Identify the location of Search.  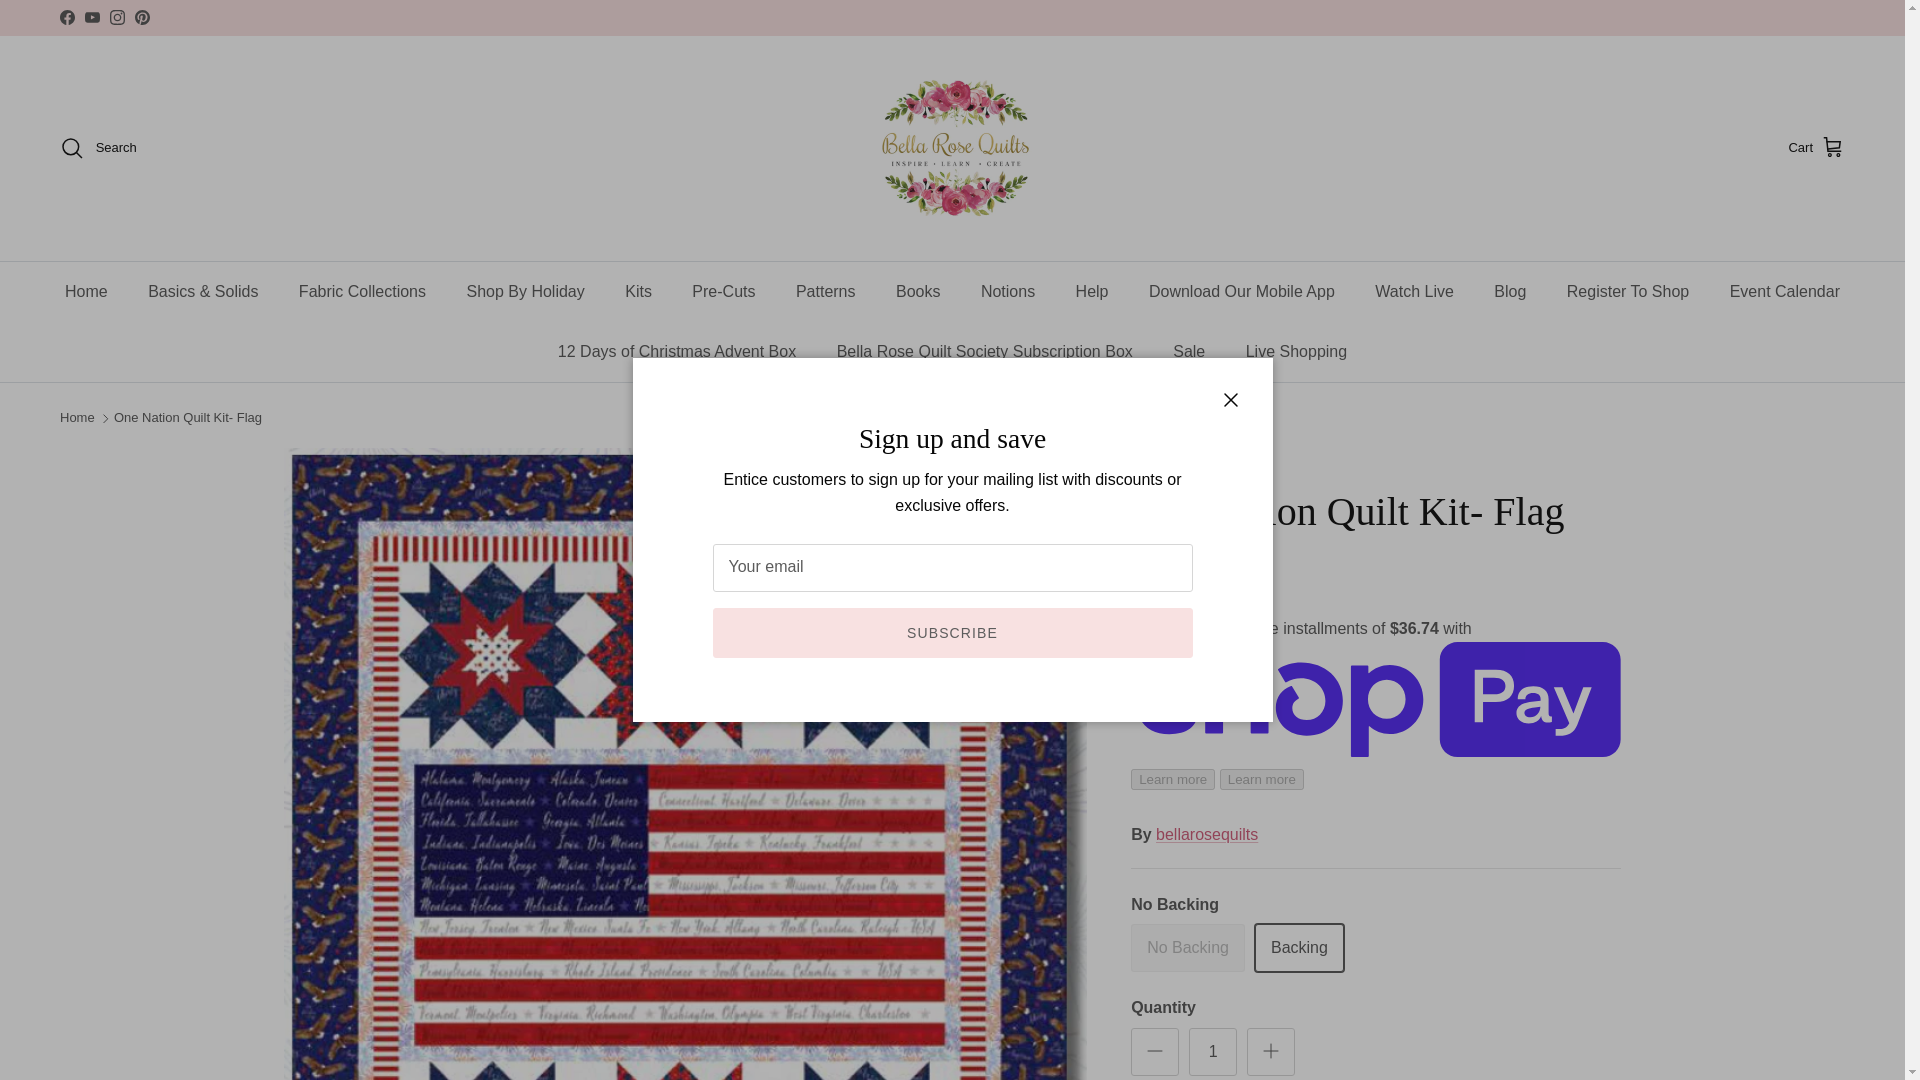
(98, 148).